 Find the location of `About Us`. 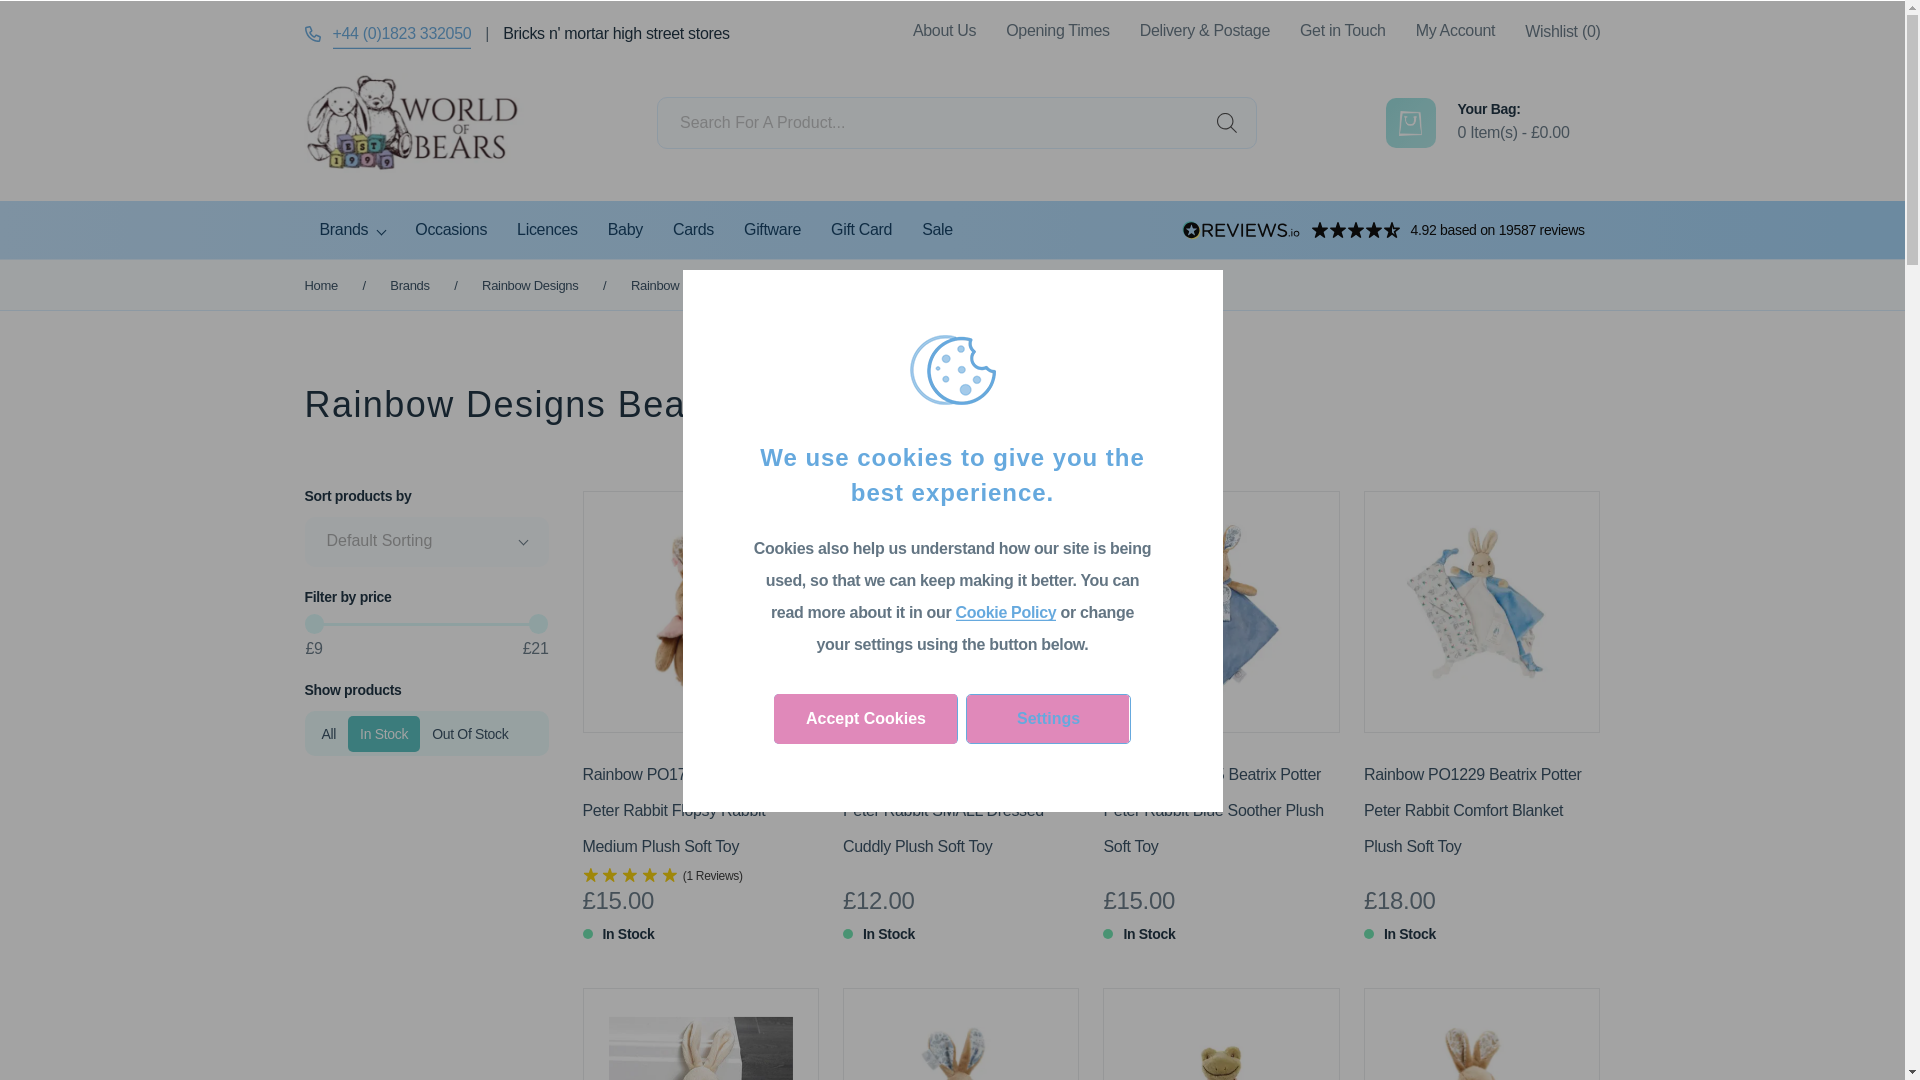

About Us is located at coordinates (944, 30).